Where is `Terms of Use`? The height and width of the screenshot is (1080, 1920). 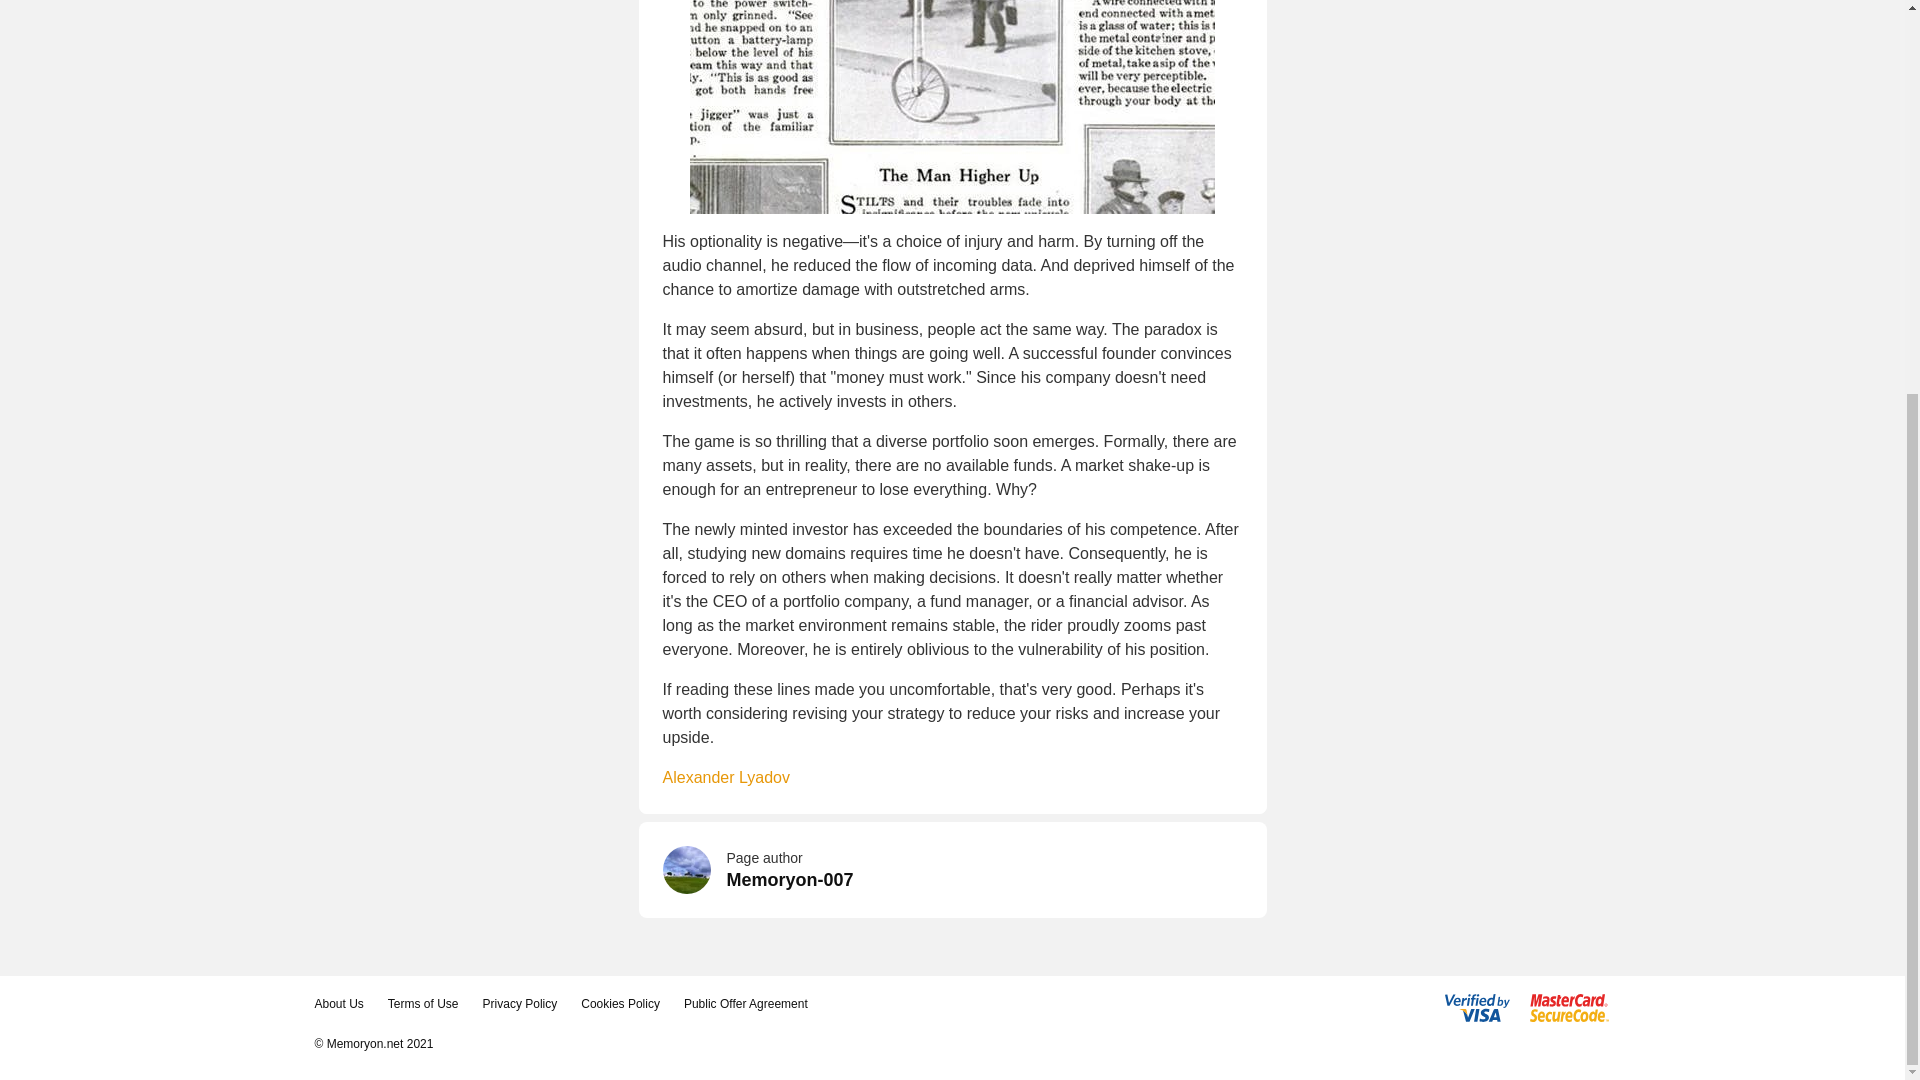
Terms of Use is located at coordinates (422, 1004).